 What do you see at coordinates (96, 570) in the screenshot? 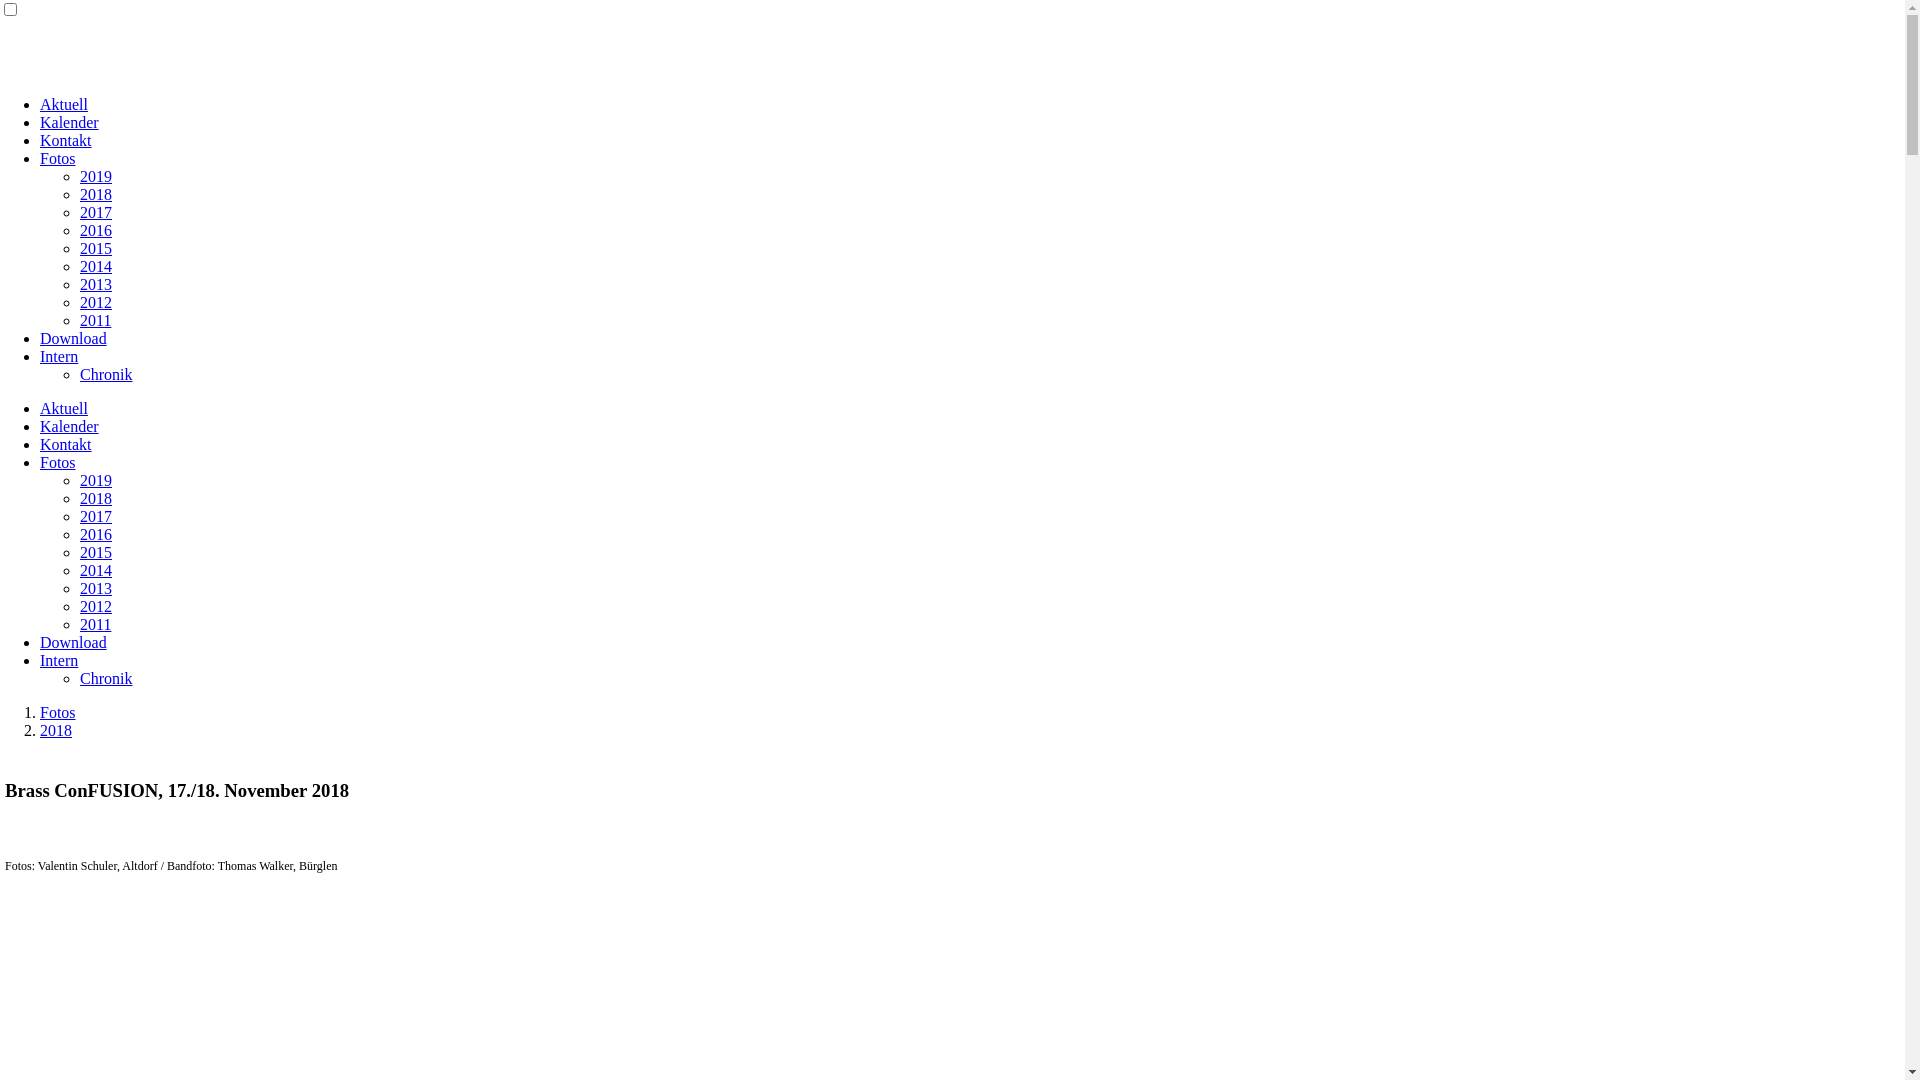
I see `2014` at bounding box center [96, 570].